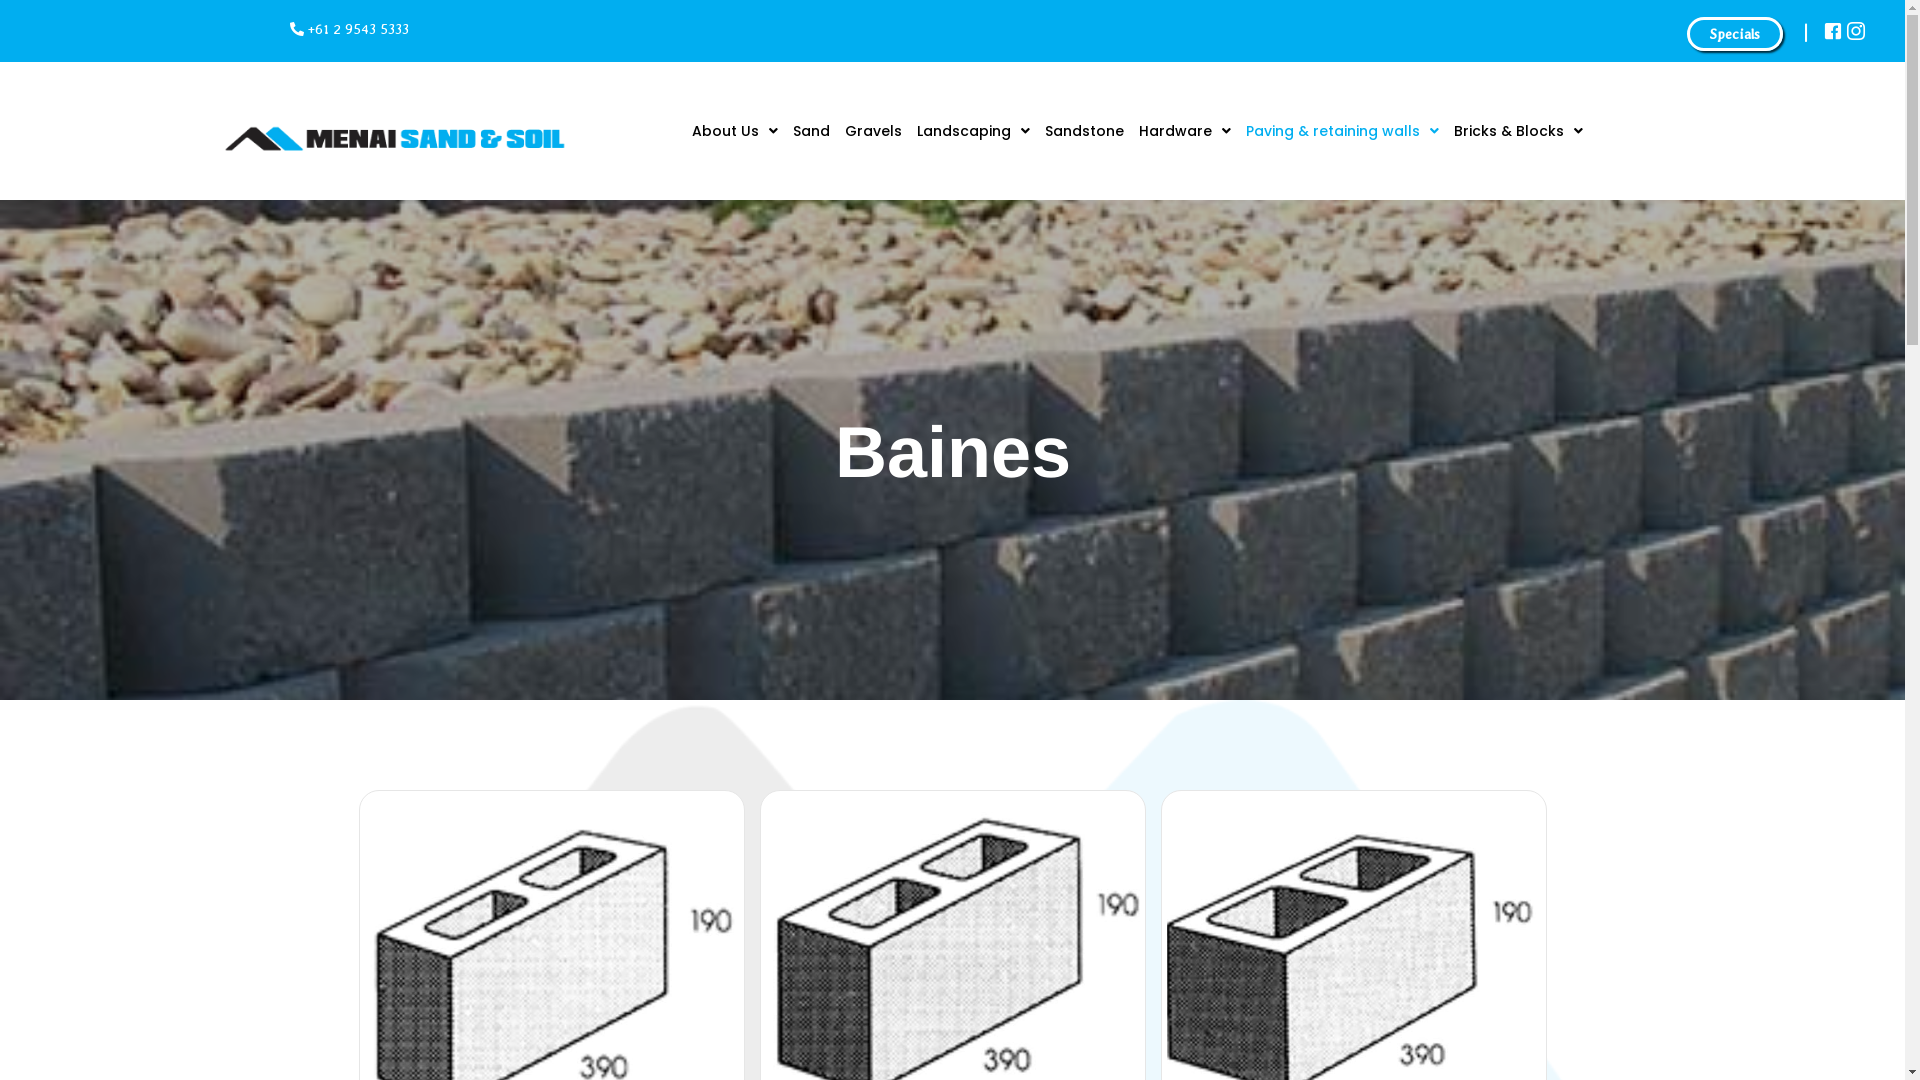 The image size is (1920, 1080). Describe the element at coordinates (1735, 34) in the screenshot. I see `Specials` at that location.